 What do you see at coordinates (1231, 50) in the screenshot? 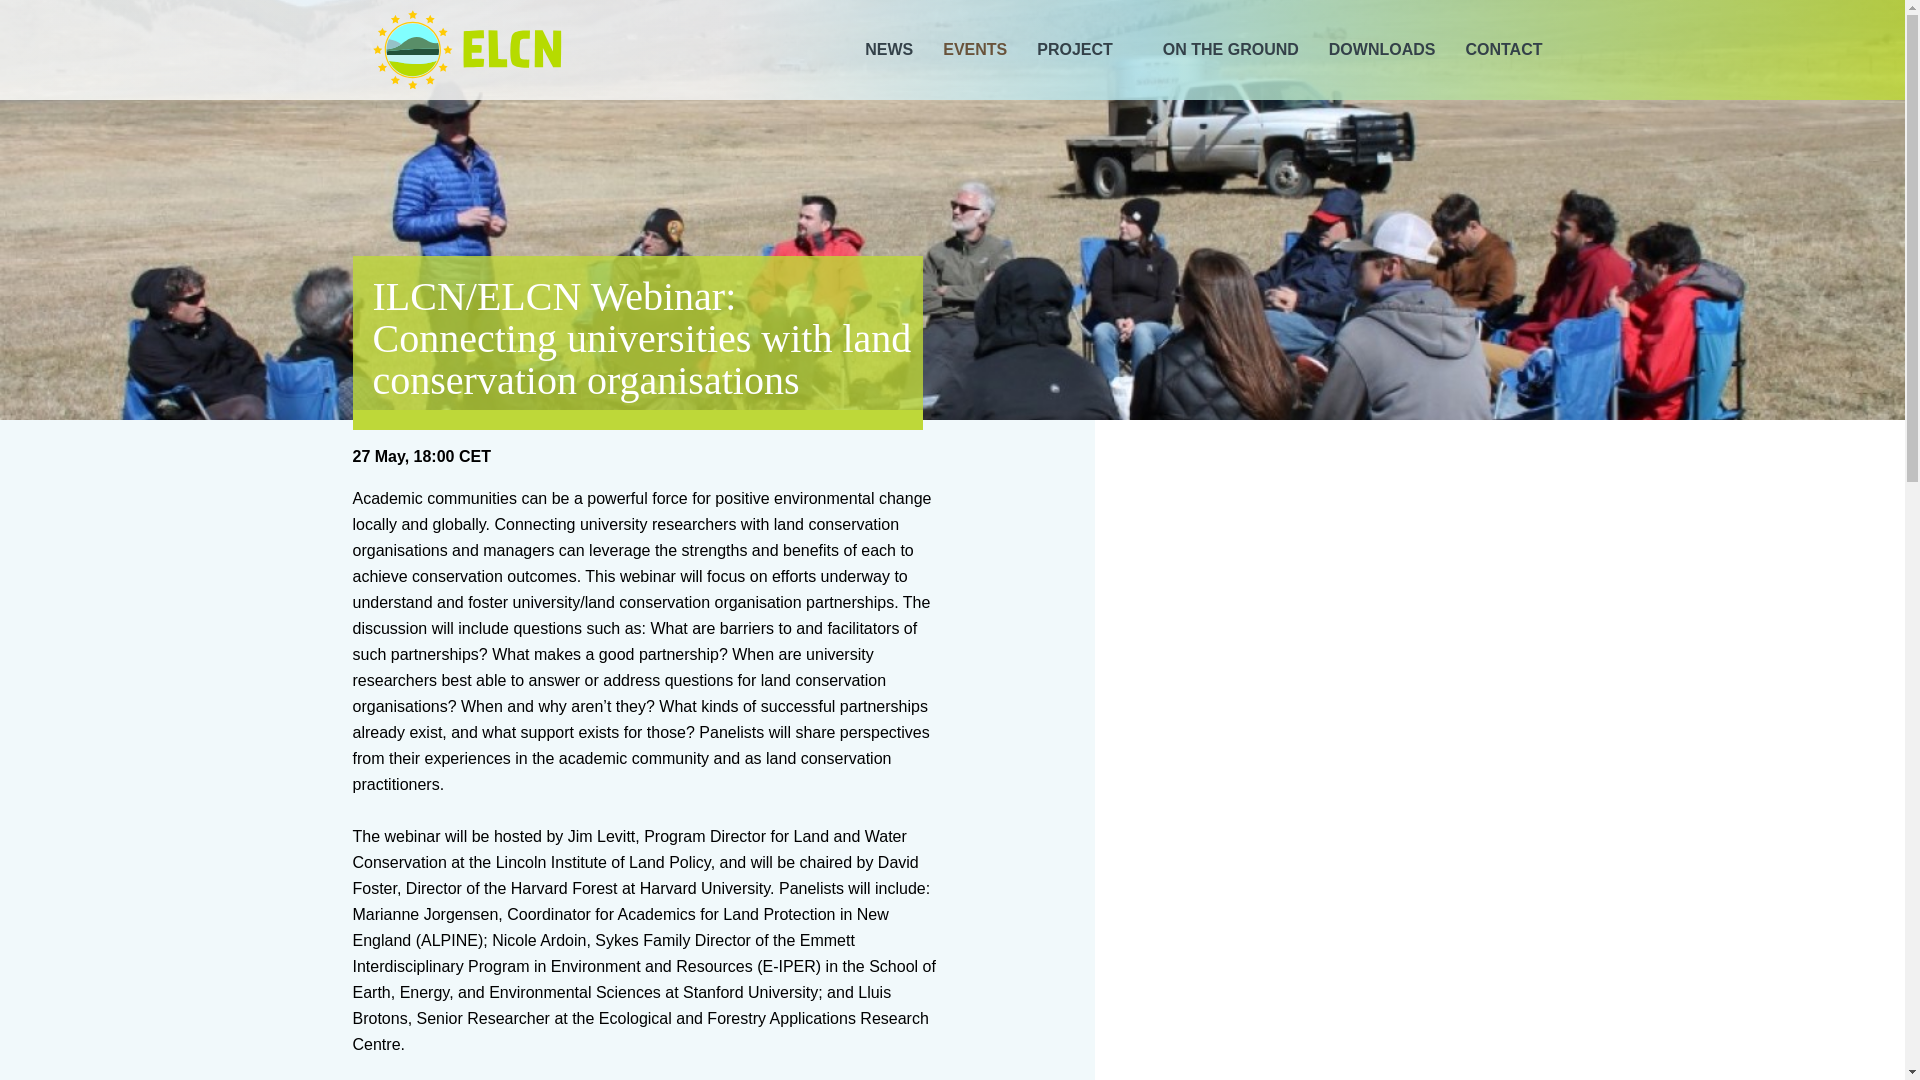
I see `ON THE GROUND` at bounding box center [1231, 50].